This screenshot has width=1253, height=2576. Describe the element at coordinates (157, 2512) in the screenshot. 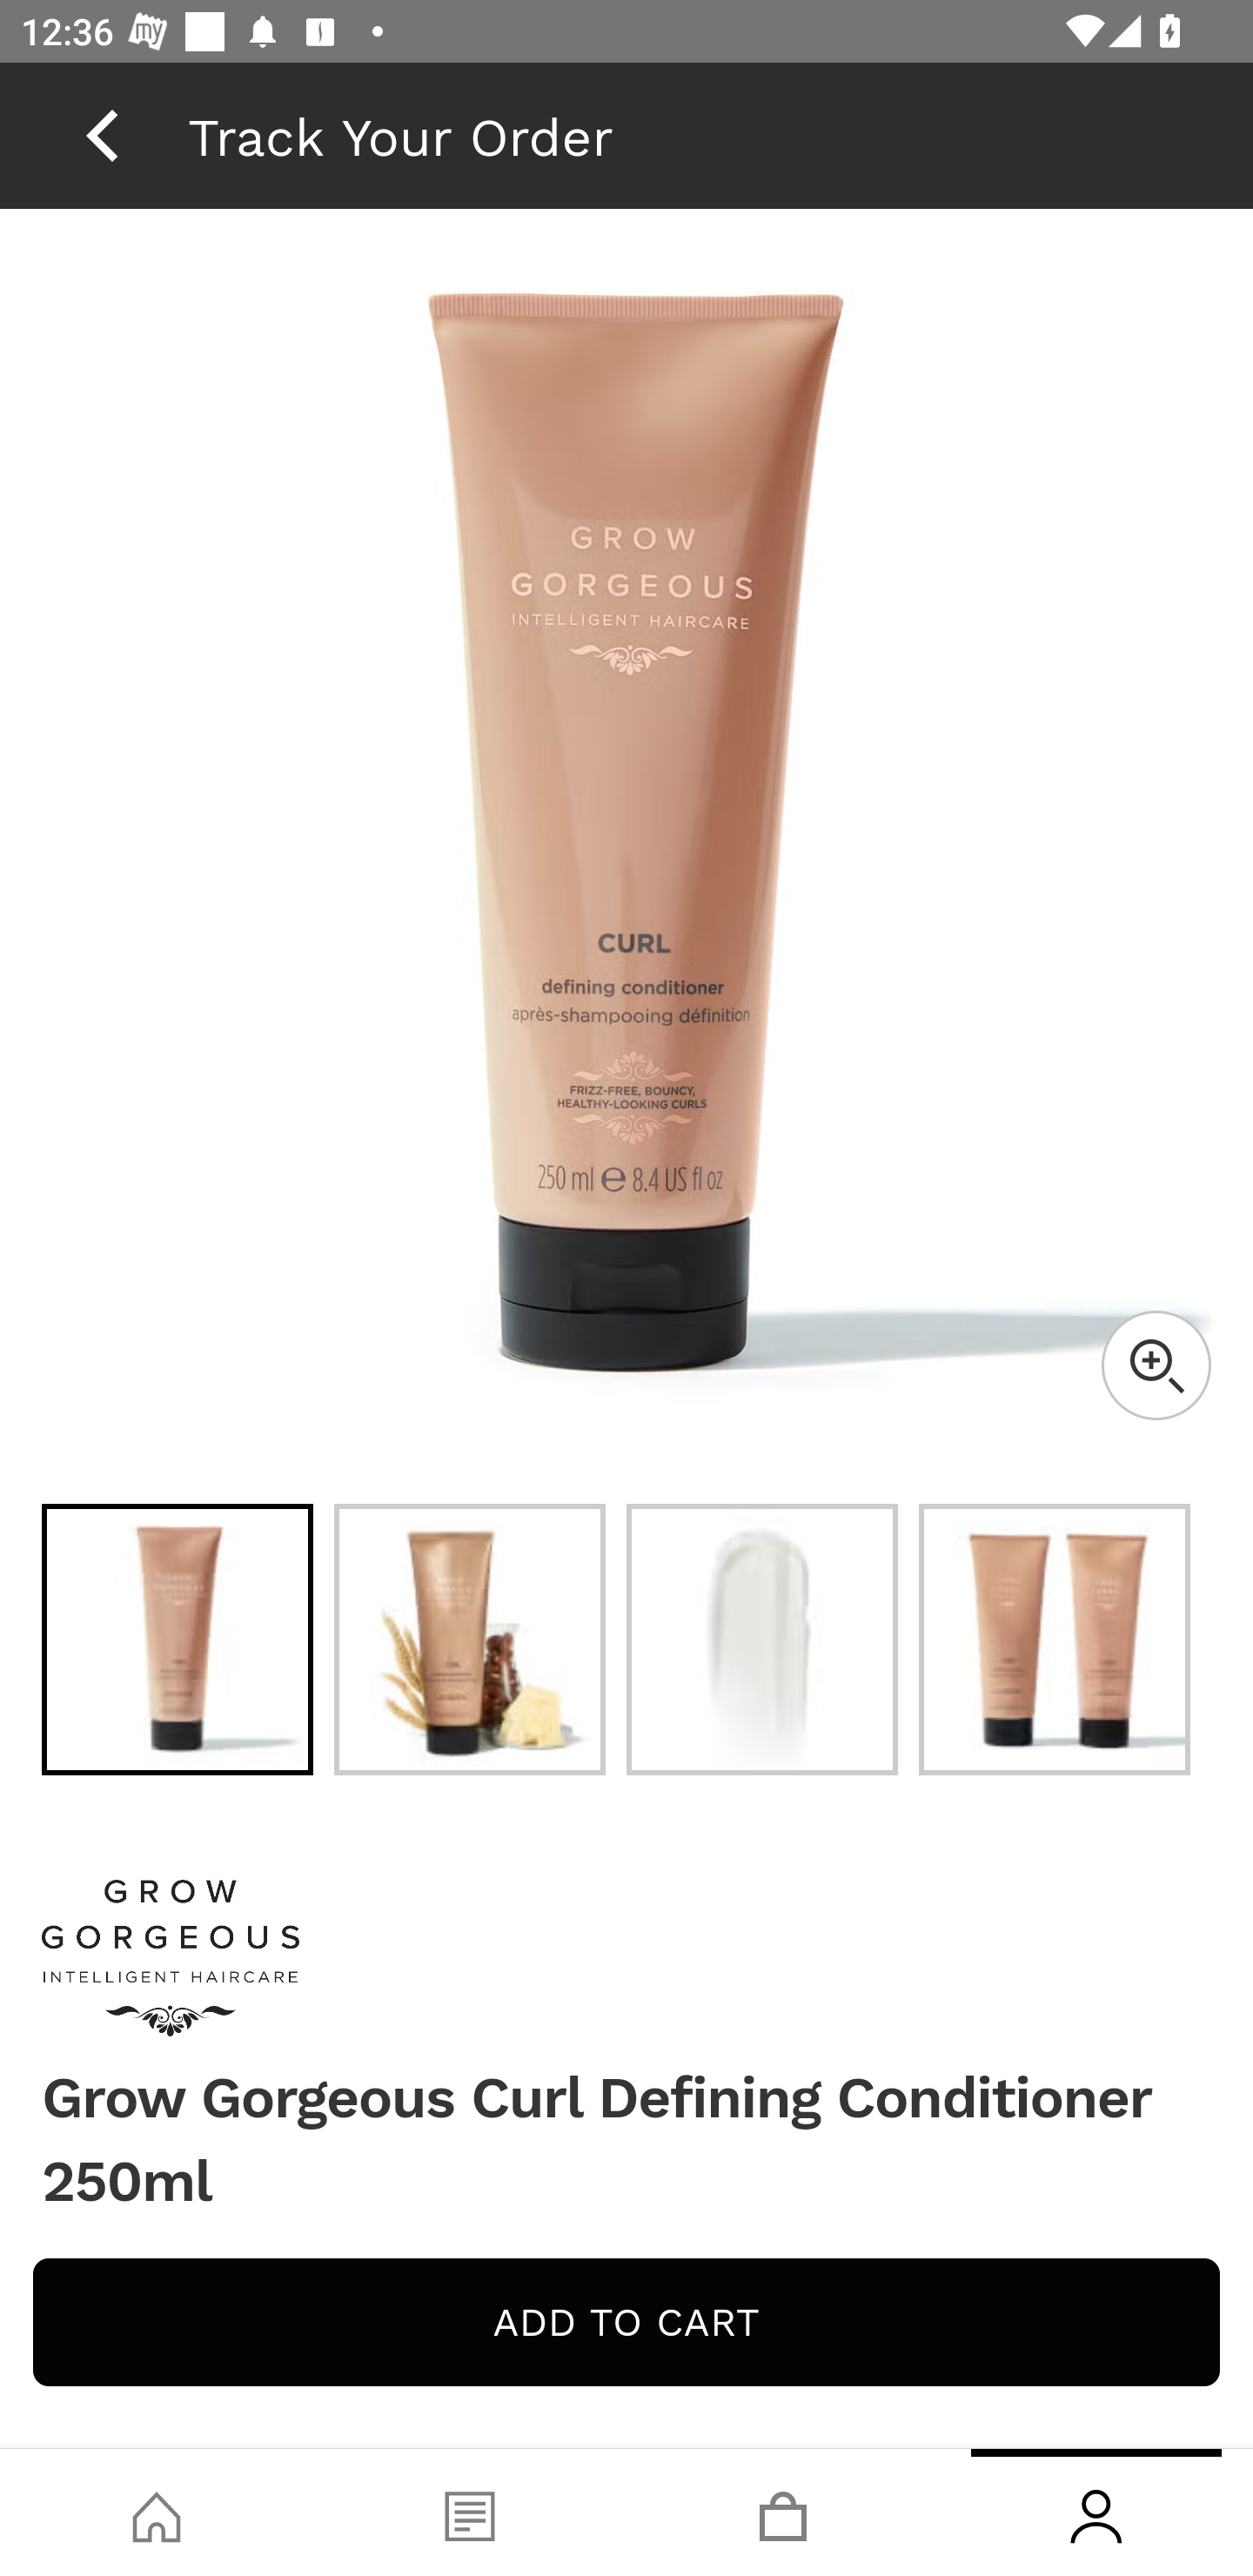

I see `Shop, tab, 1 of 4` at that location.